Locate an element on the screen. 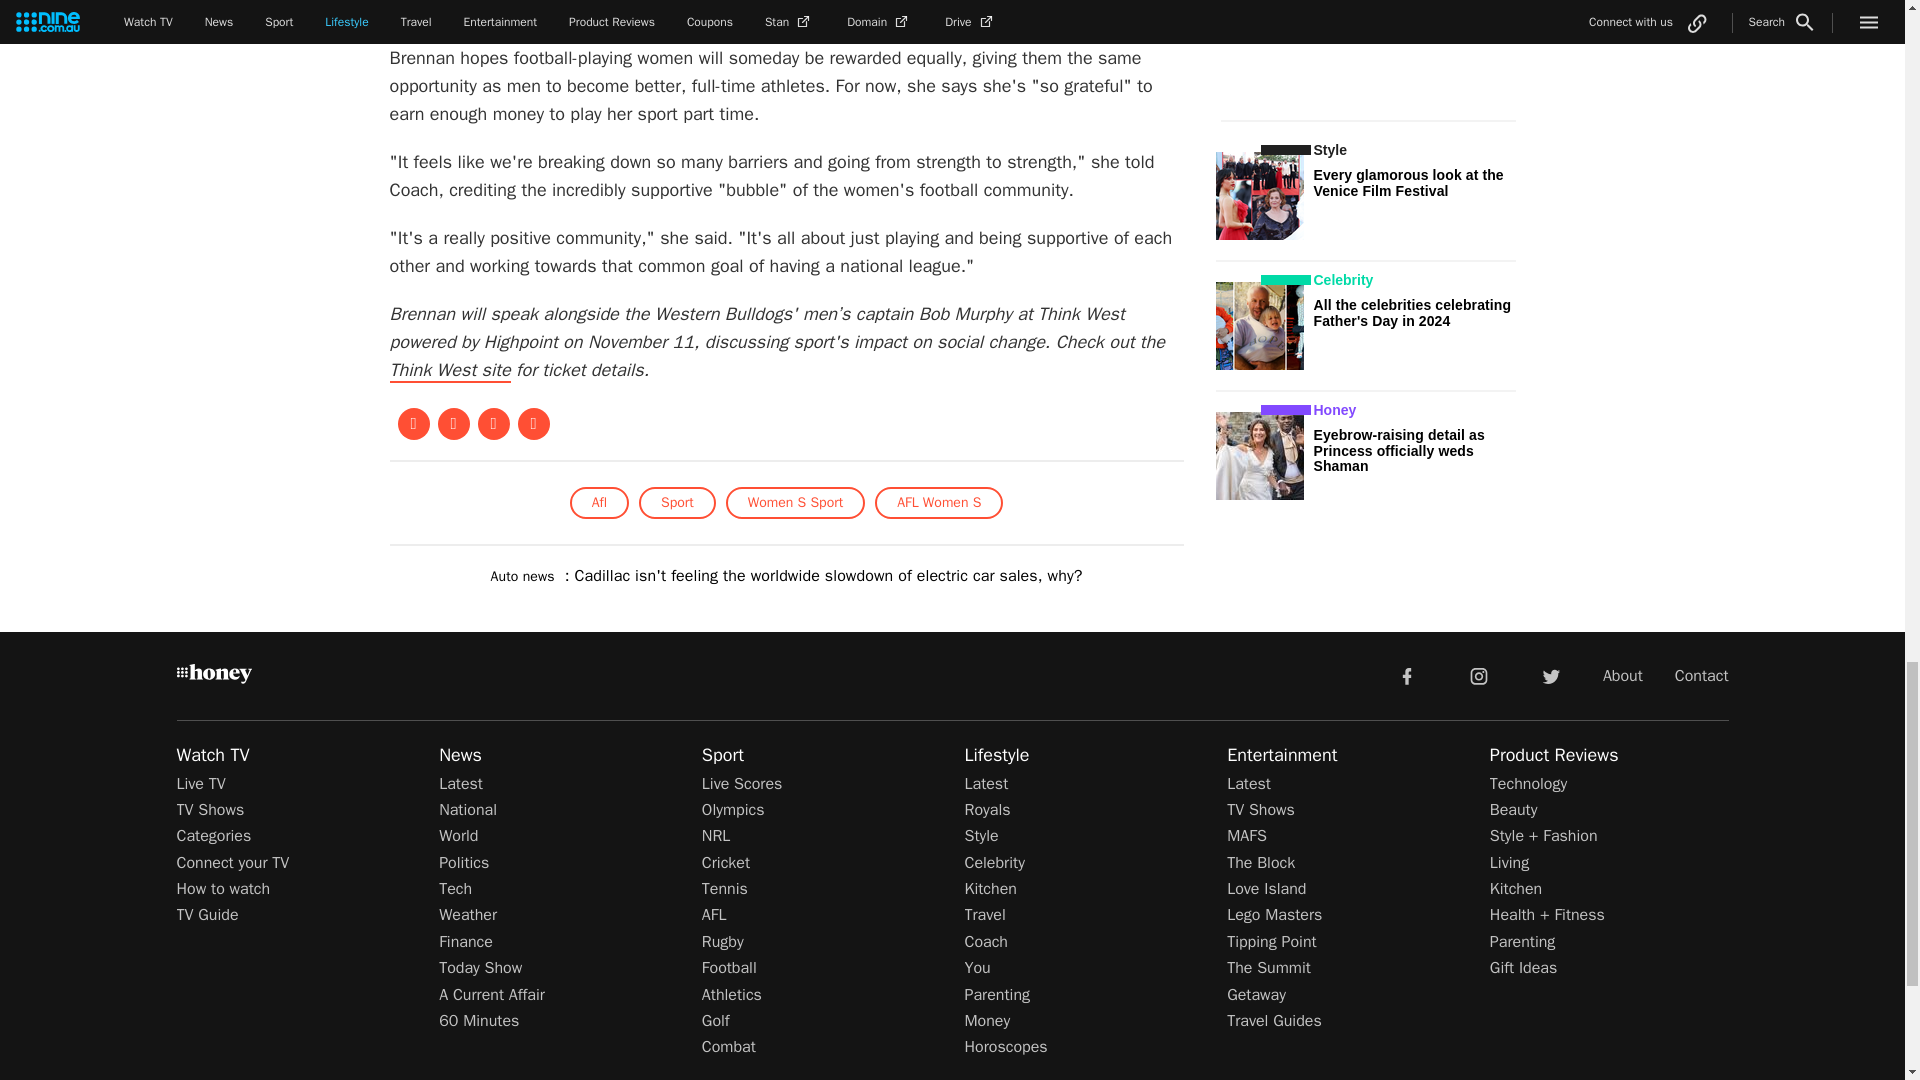 Image resolution: width=1920 pixels, height=1080 pixels. recently addressed in netball is located at coordinates (689, 11).